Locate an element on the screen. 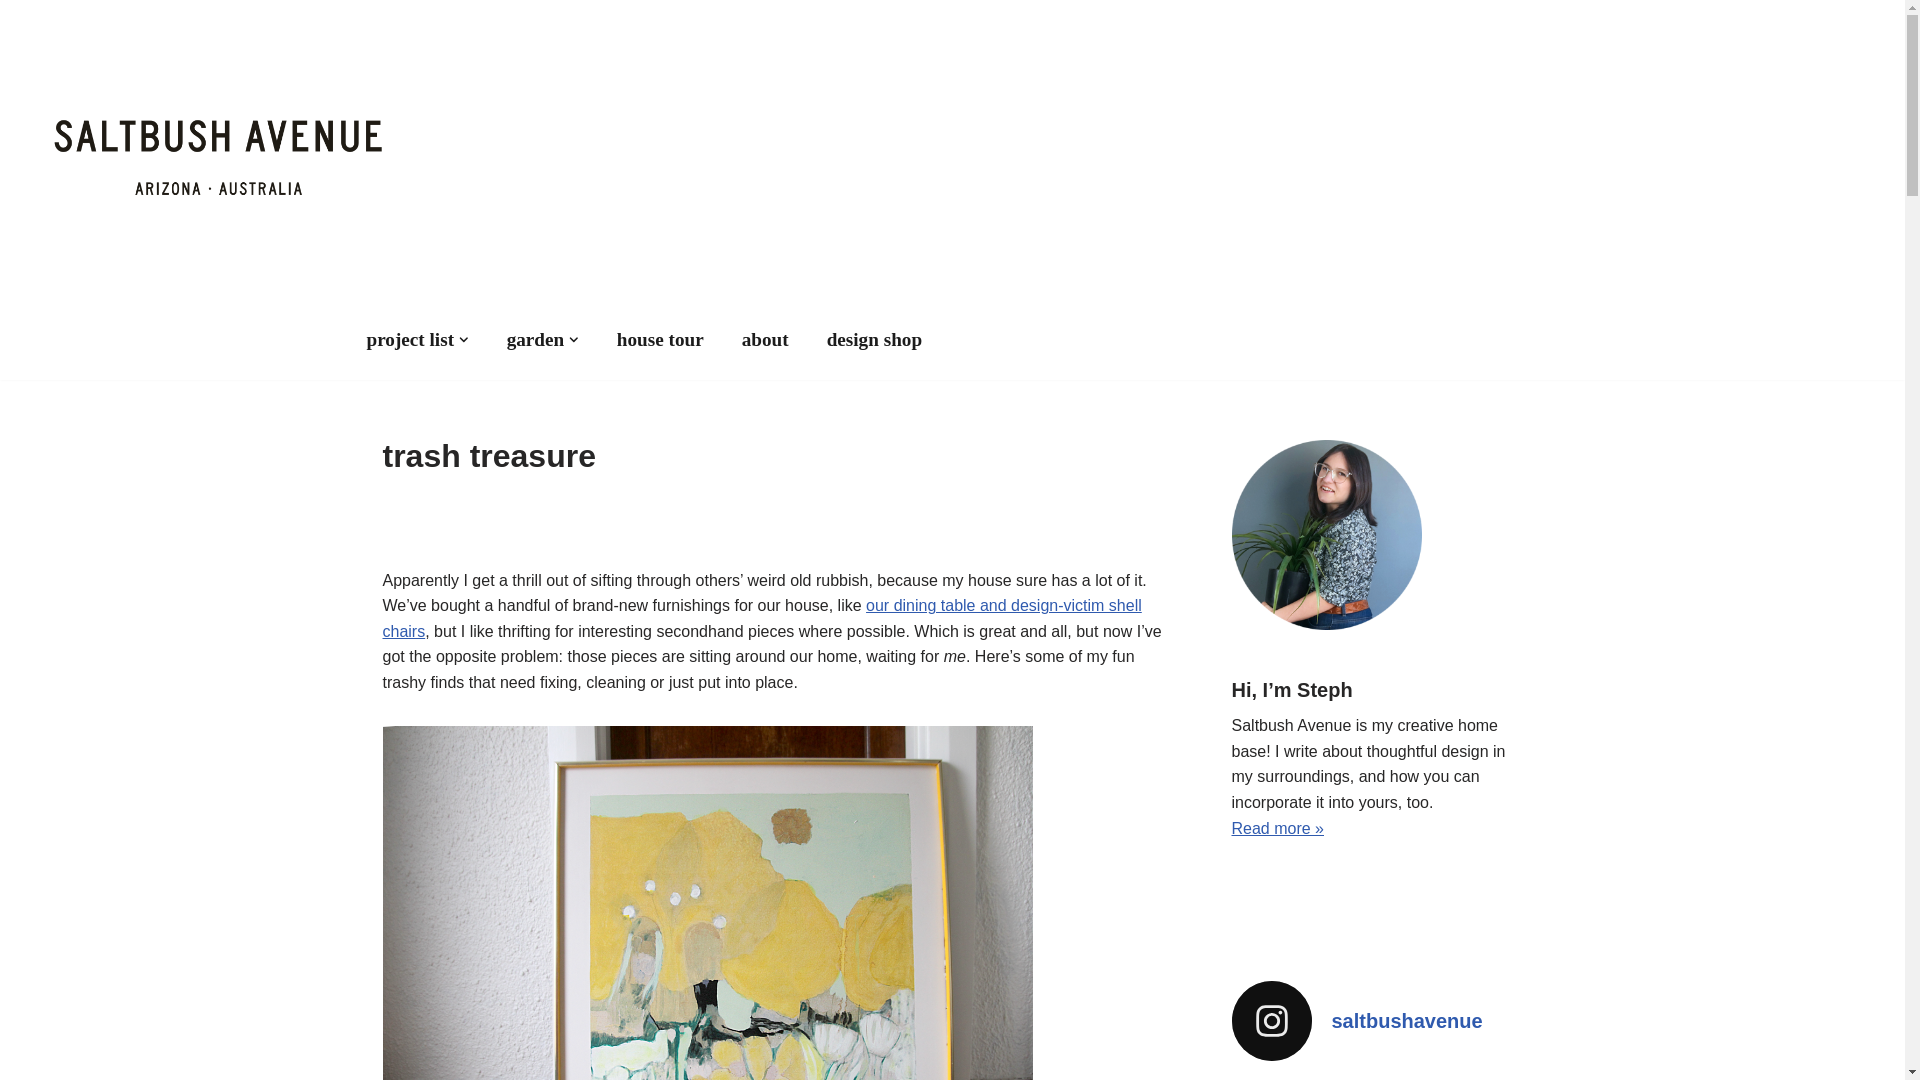  Saltbush Avenue on Etsy is located at coordinates (874, 340).